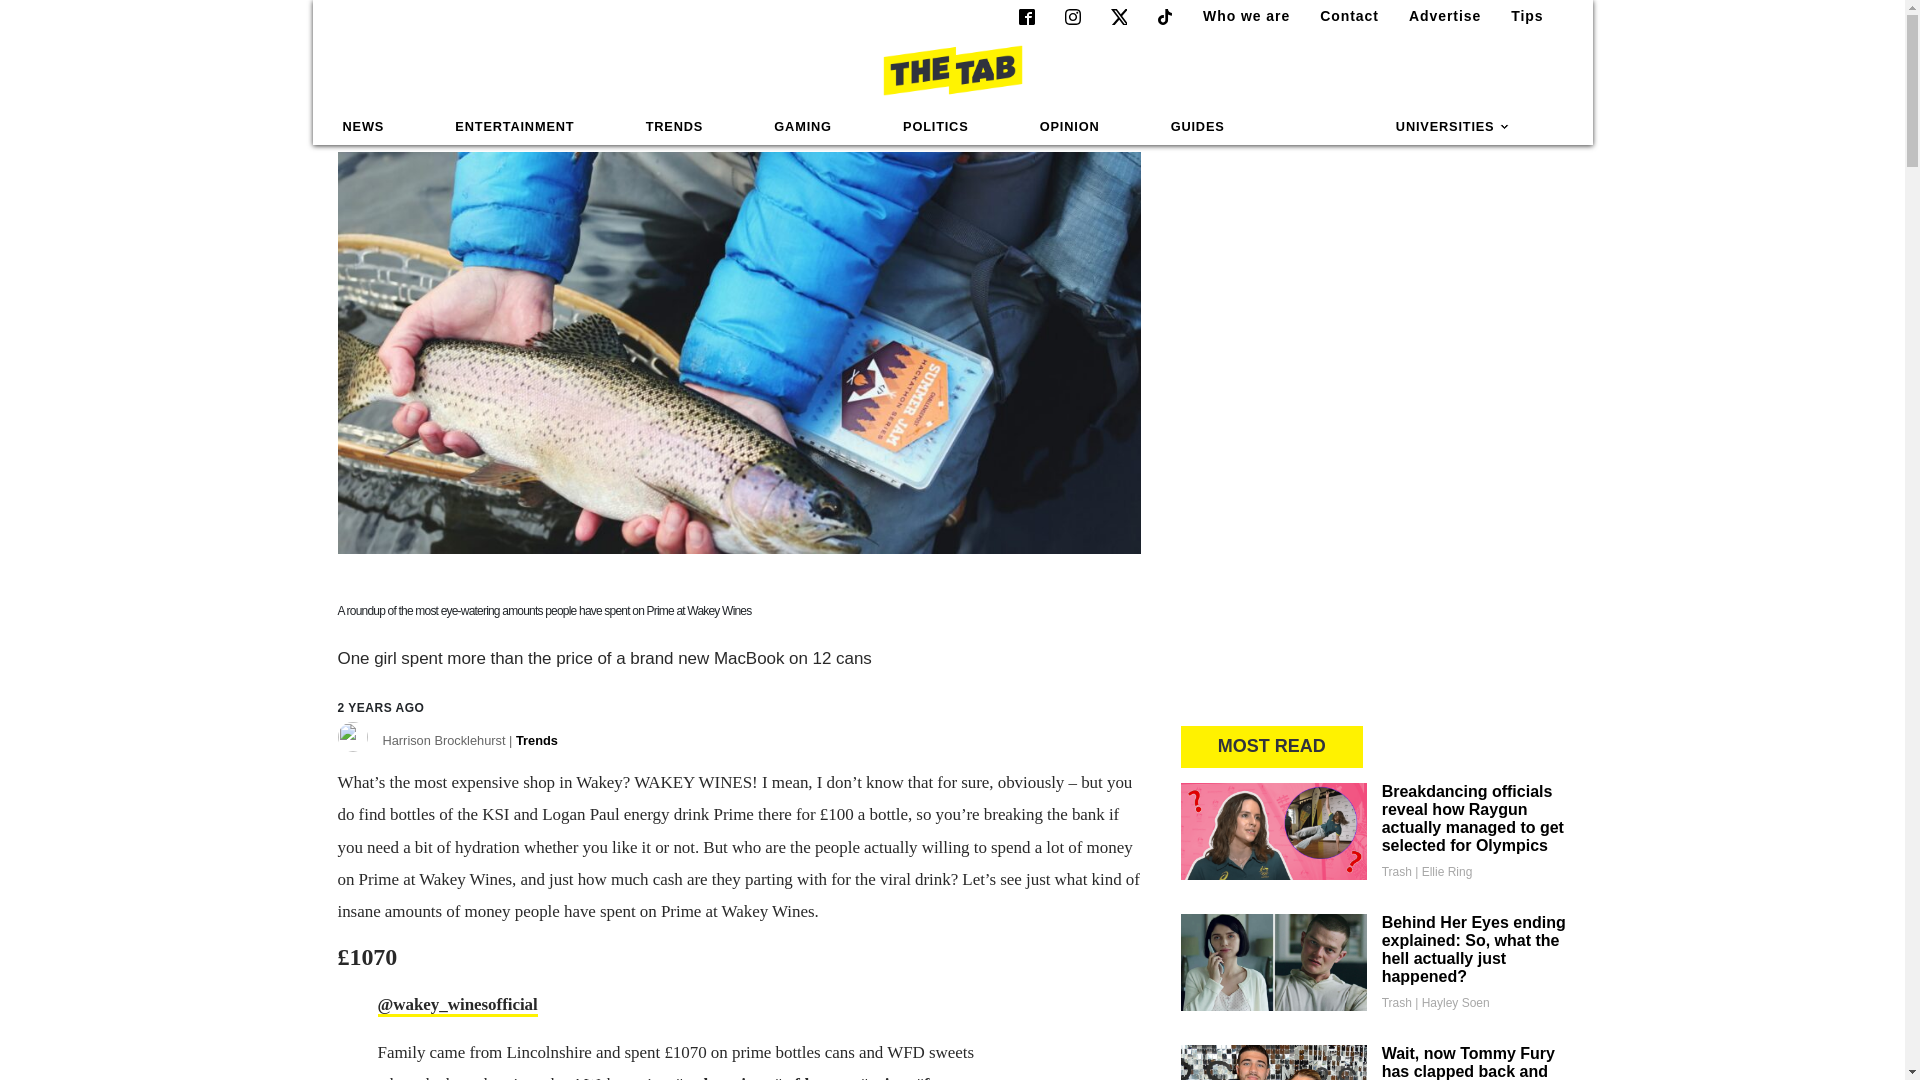 Image resolution: width=1920 pixels, height=1080 pixels. Describe the element at coordinates (1436, 16) in the screenshot. I see `Advertise` at that location.